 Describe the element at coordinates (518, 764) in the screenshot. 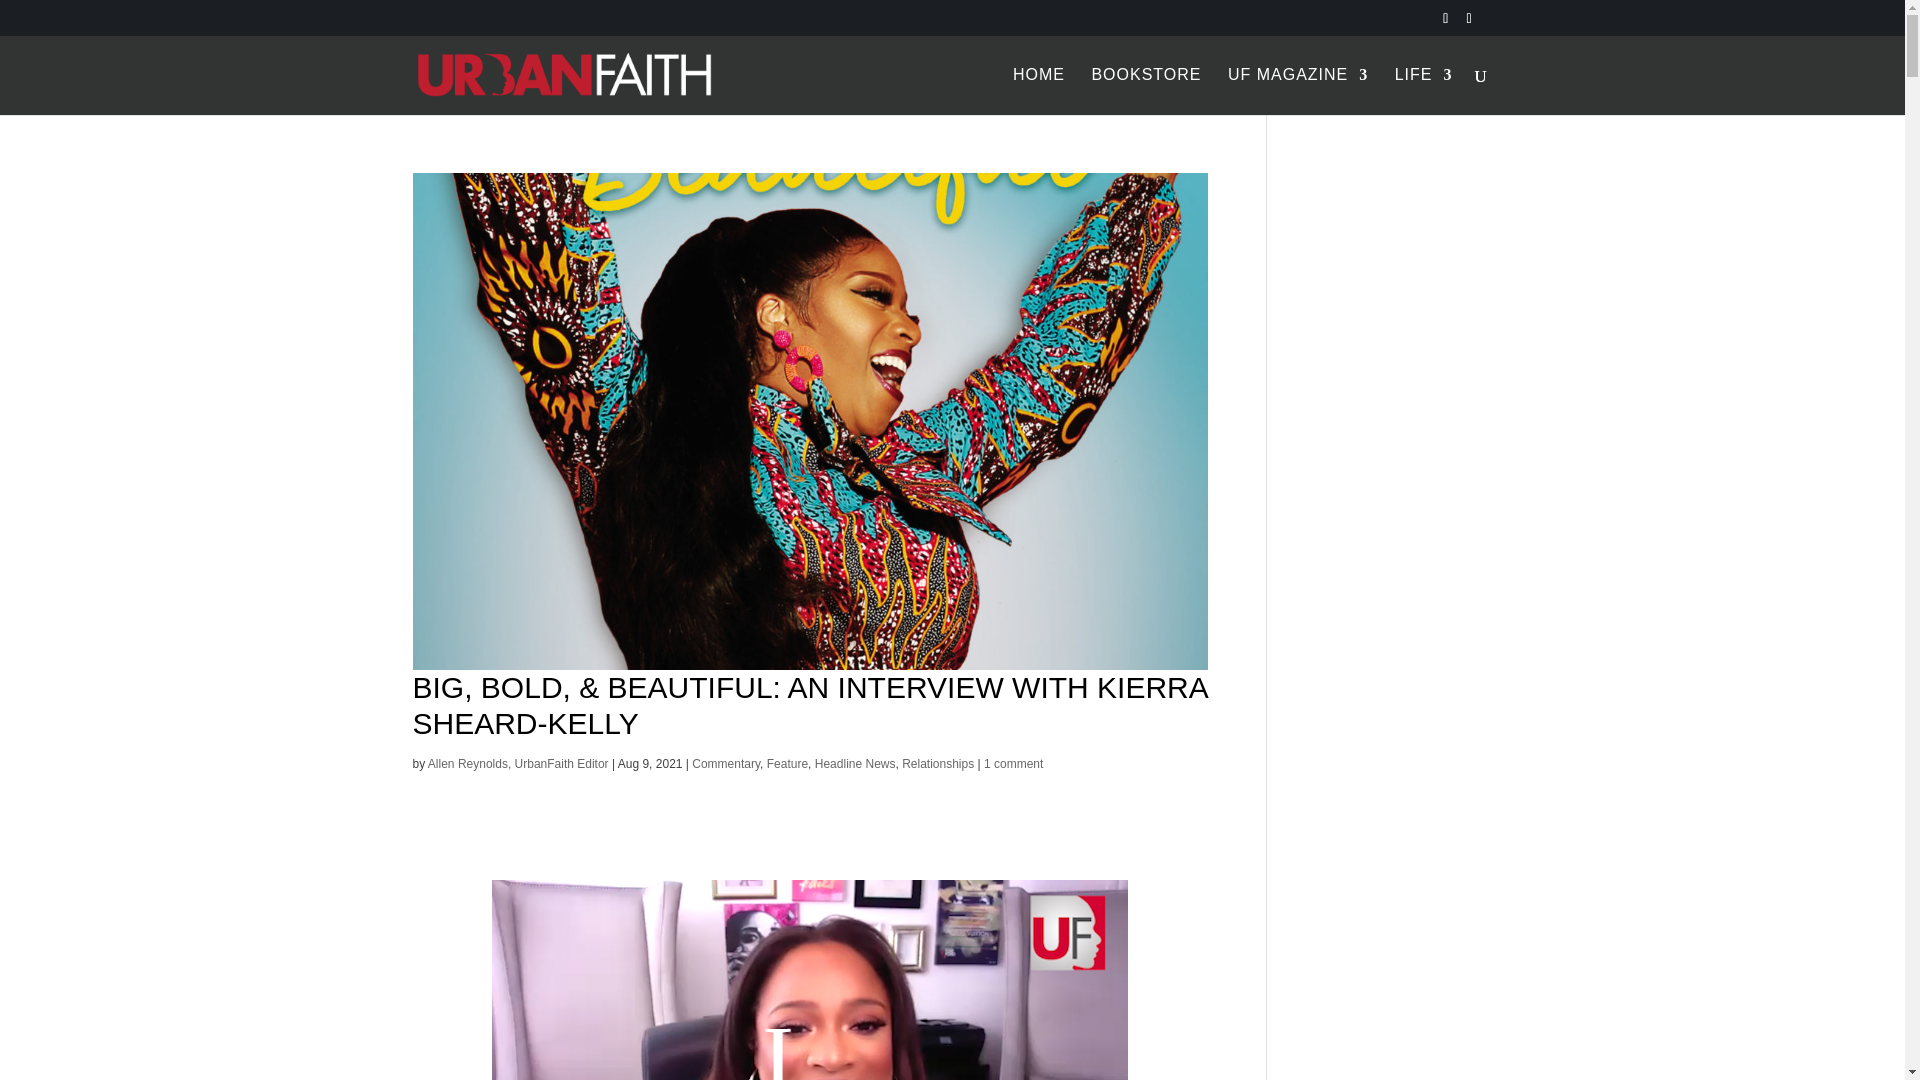

I see `Allen Reynolds, UrbanFaith Editor` at that location.